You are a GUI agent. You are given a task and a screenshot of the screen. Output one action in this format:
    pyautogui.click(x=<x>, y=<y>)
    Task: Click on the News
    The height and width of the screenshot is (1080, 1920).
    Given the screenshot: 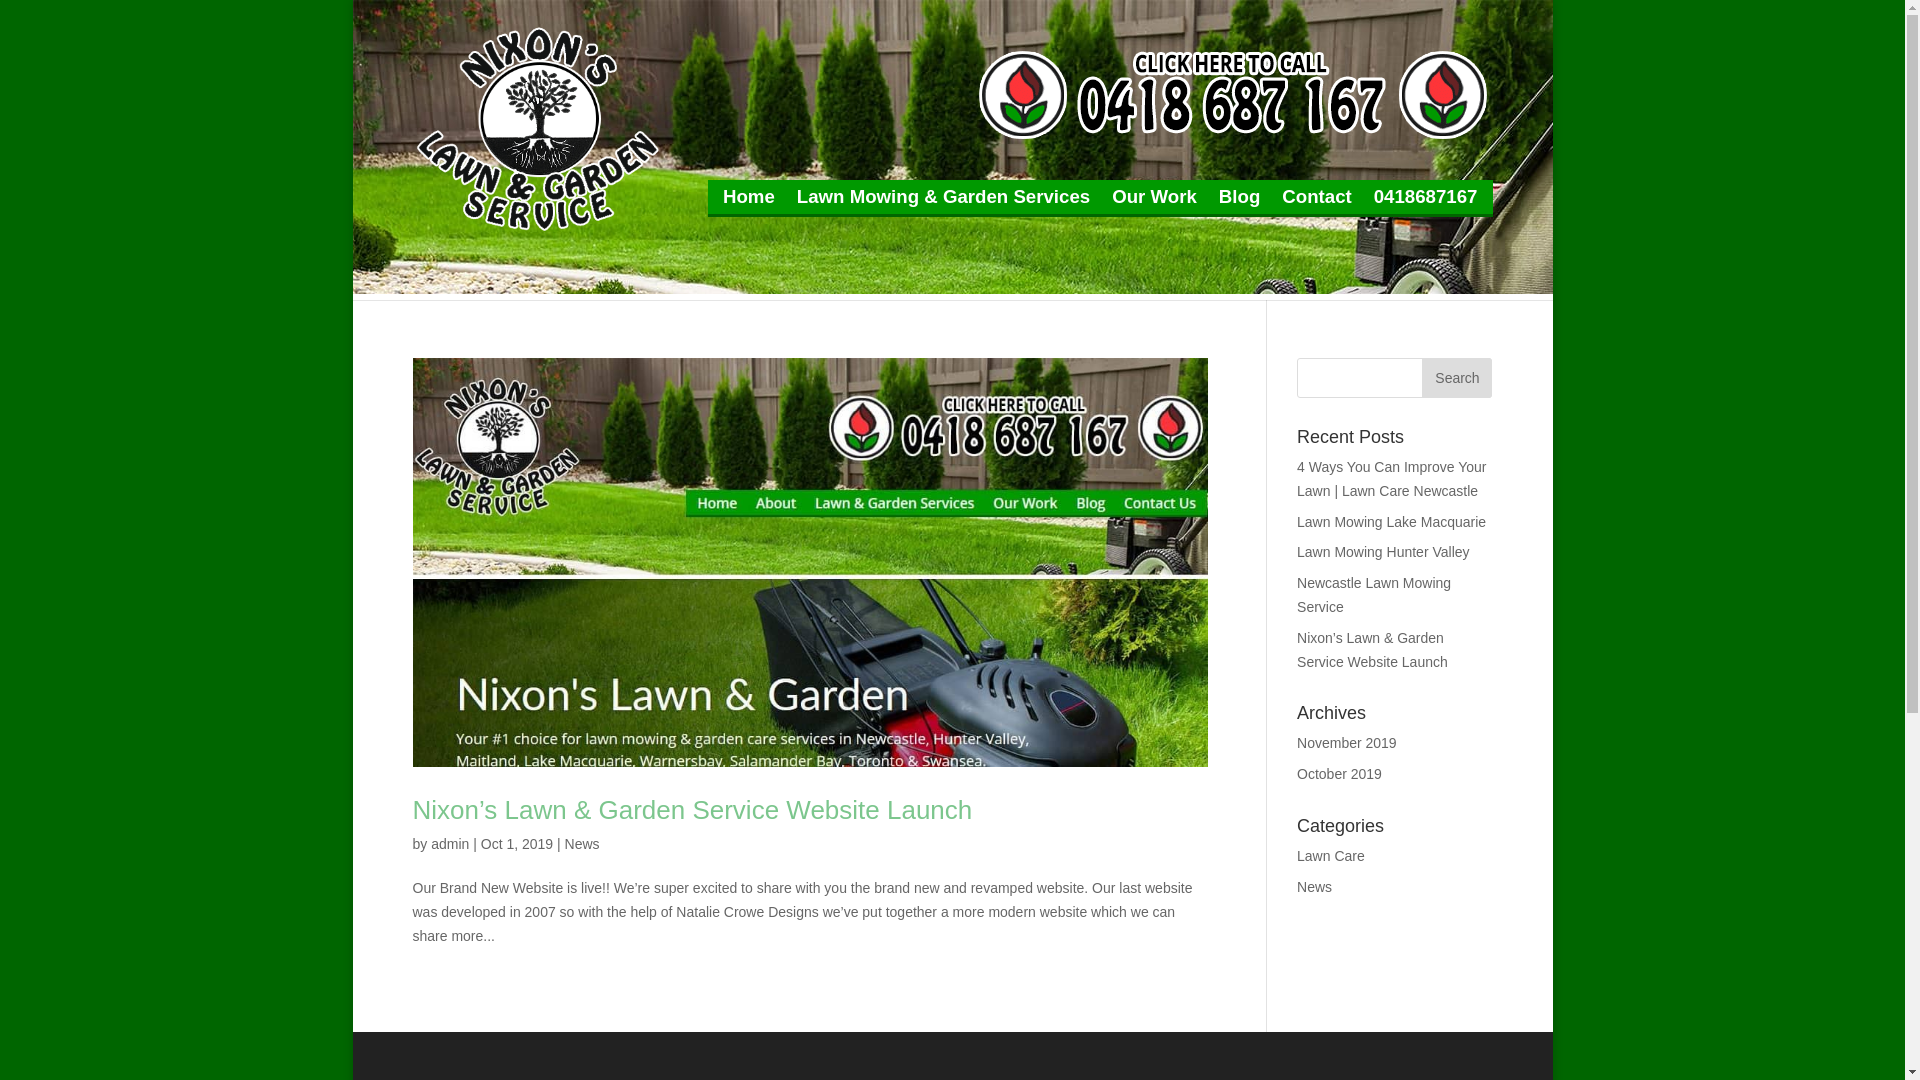 What is the action you would take?
    pyautogui.click(x=582, y=844)
    